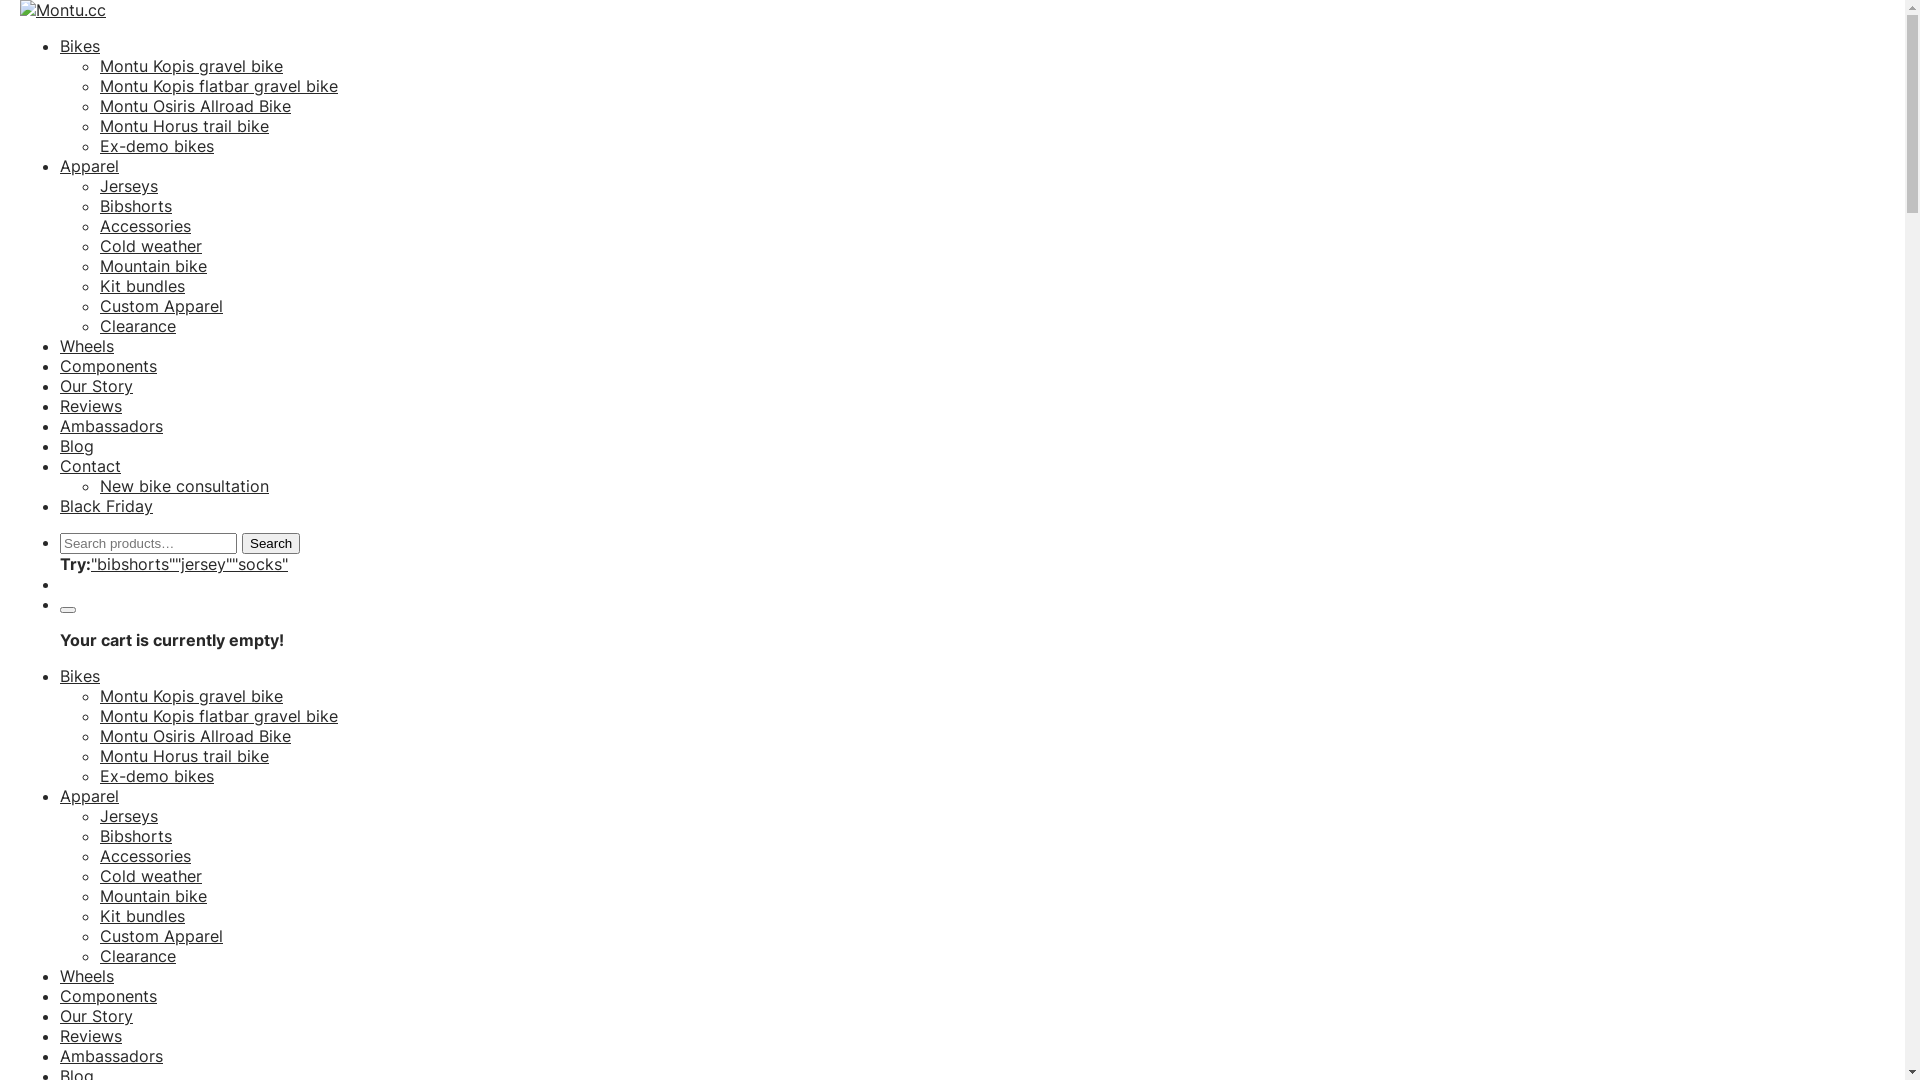 The height and width of the screenshot is (1080, 1920). I want to click on Search, so click(271, 544).